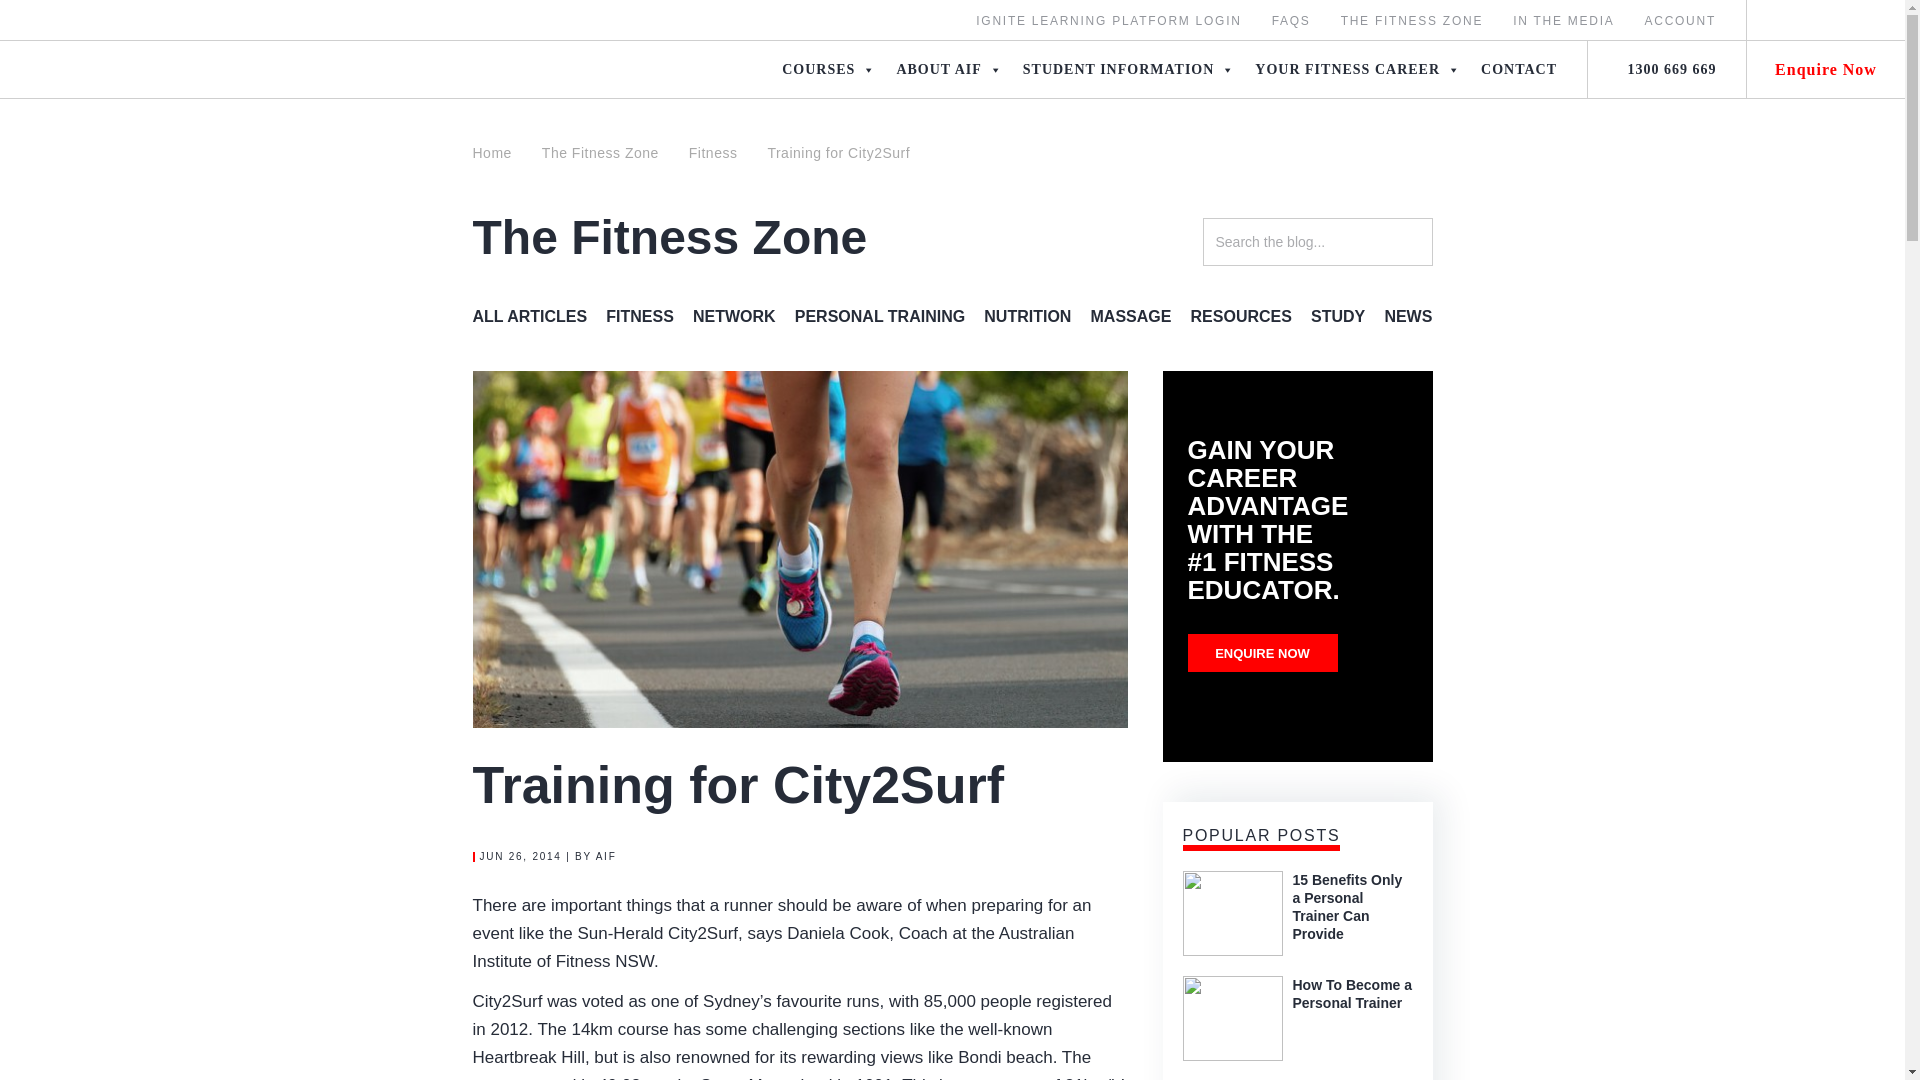  Describe the element at coordinates (828, 69) in the screenshot. I see `COURSES` at that location.